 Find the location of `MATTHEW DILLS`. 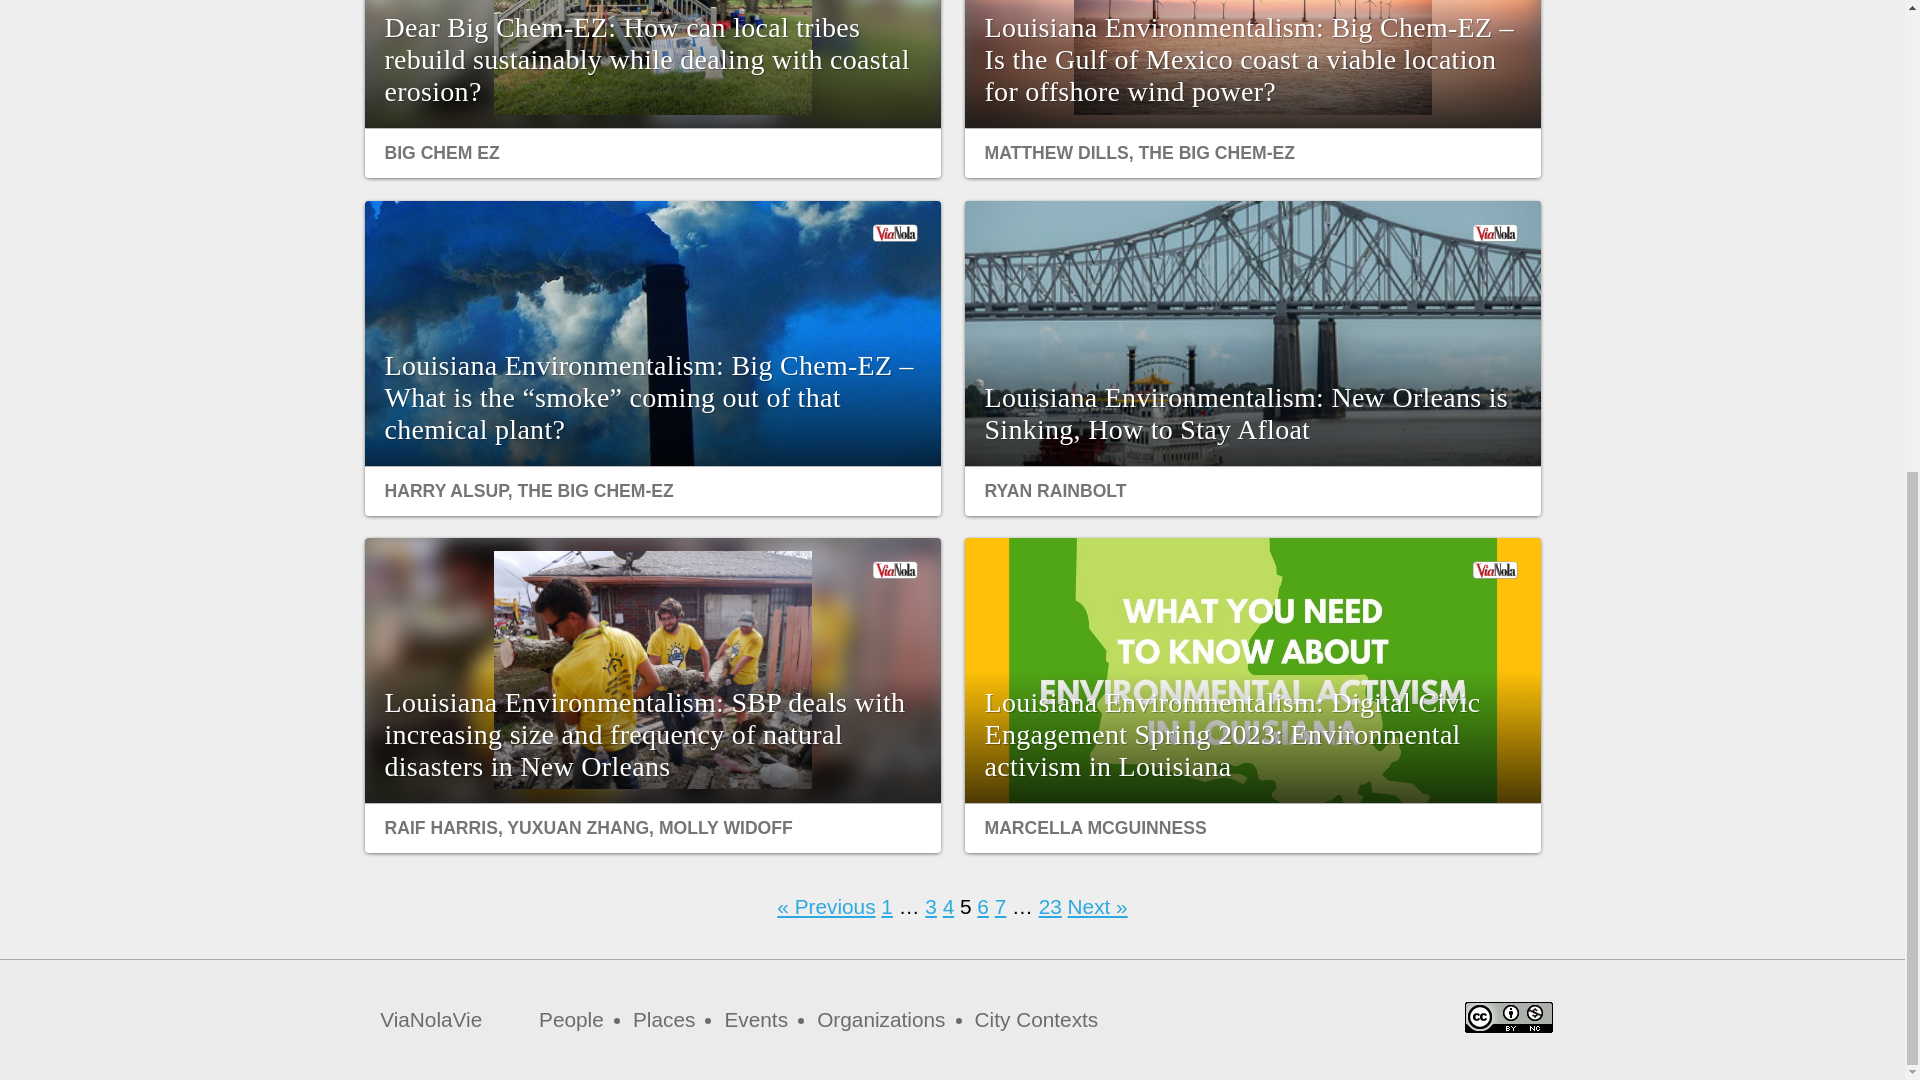

MATTHEW DILLS is located at coordinates (1056, 152).